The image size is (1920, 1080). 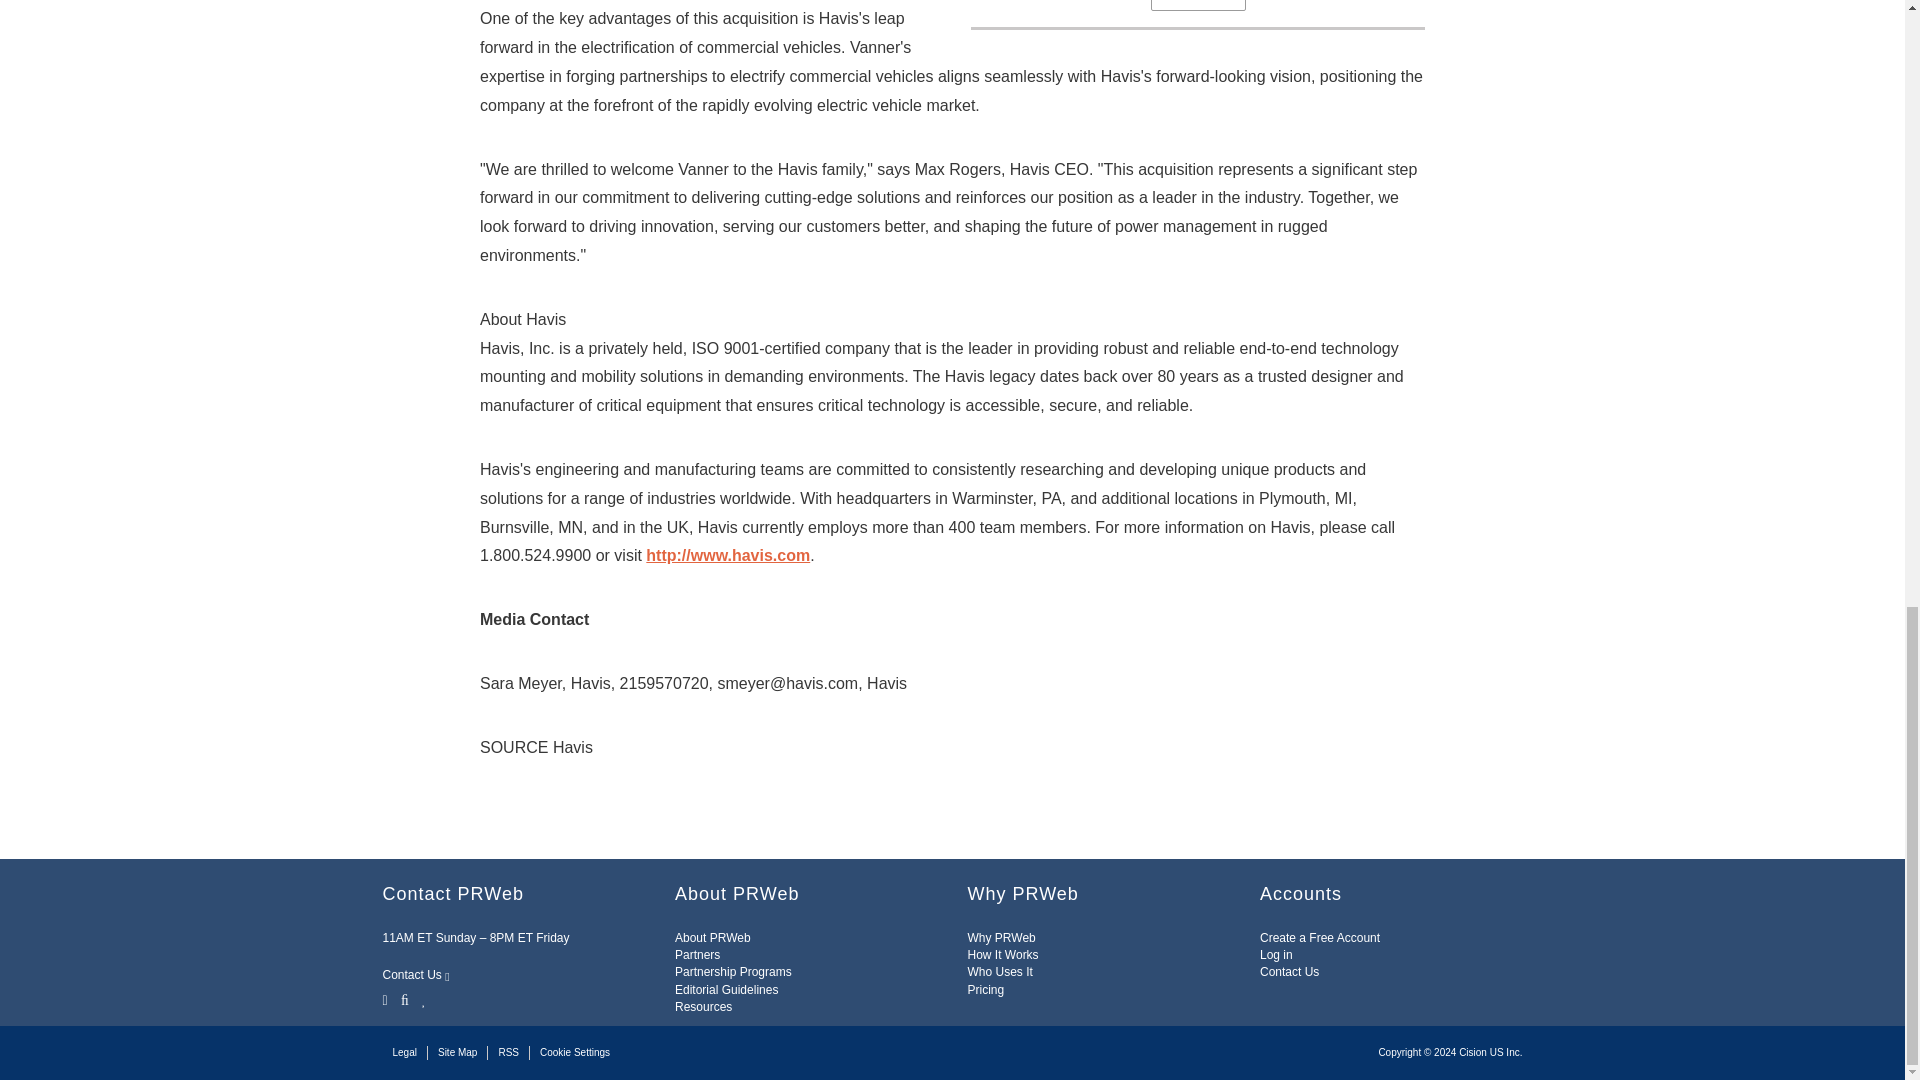 What do you see at coordinates (712, 938) in the screenshot?
I see `About PRWeb` at bounding box center [712, 938].